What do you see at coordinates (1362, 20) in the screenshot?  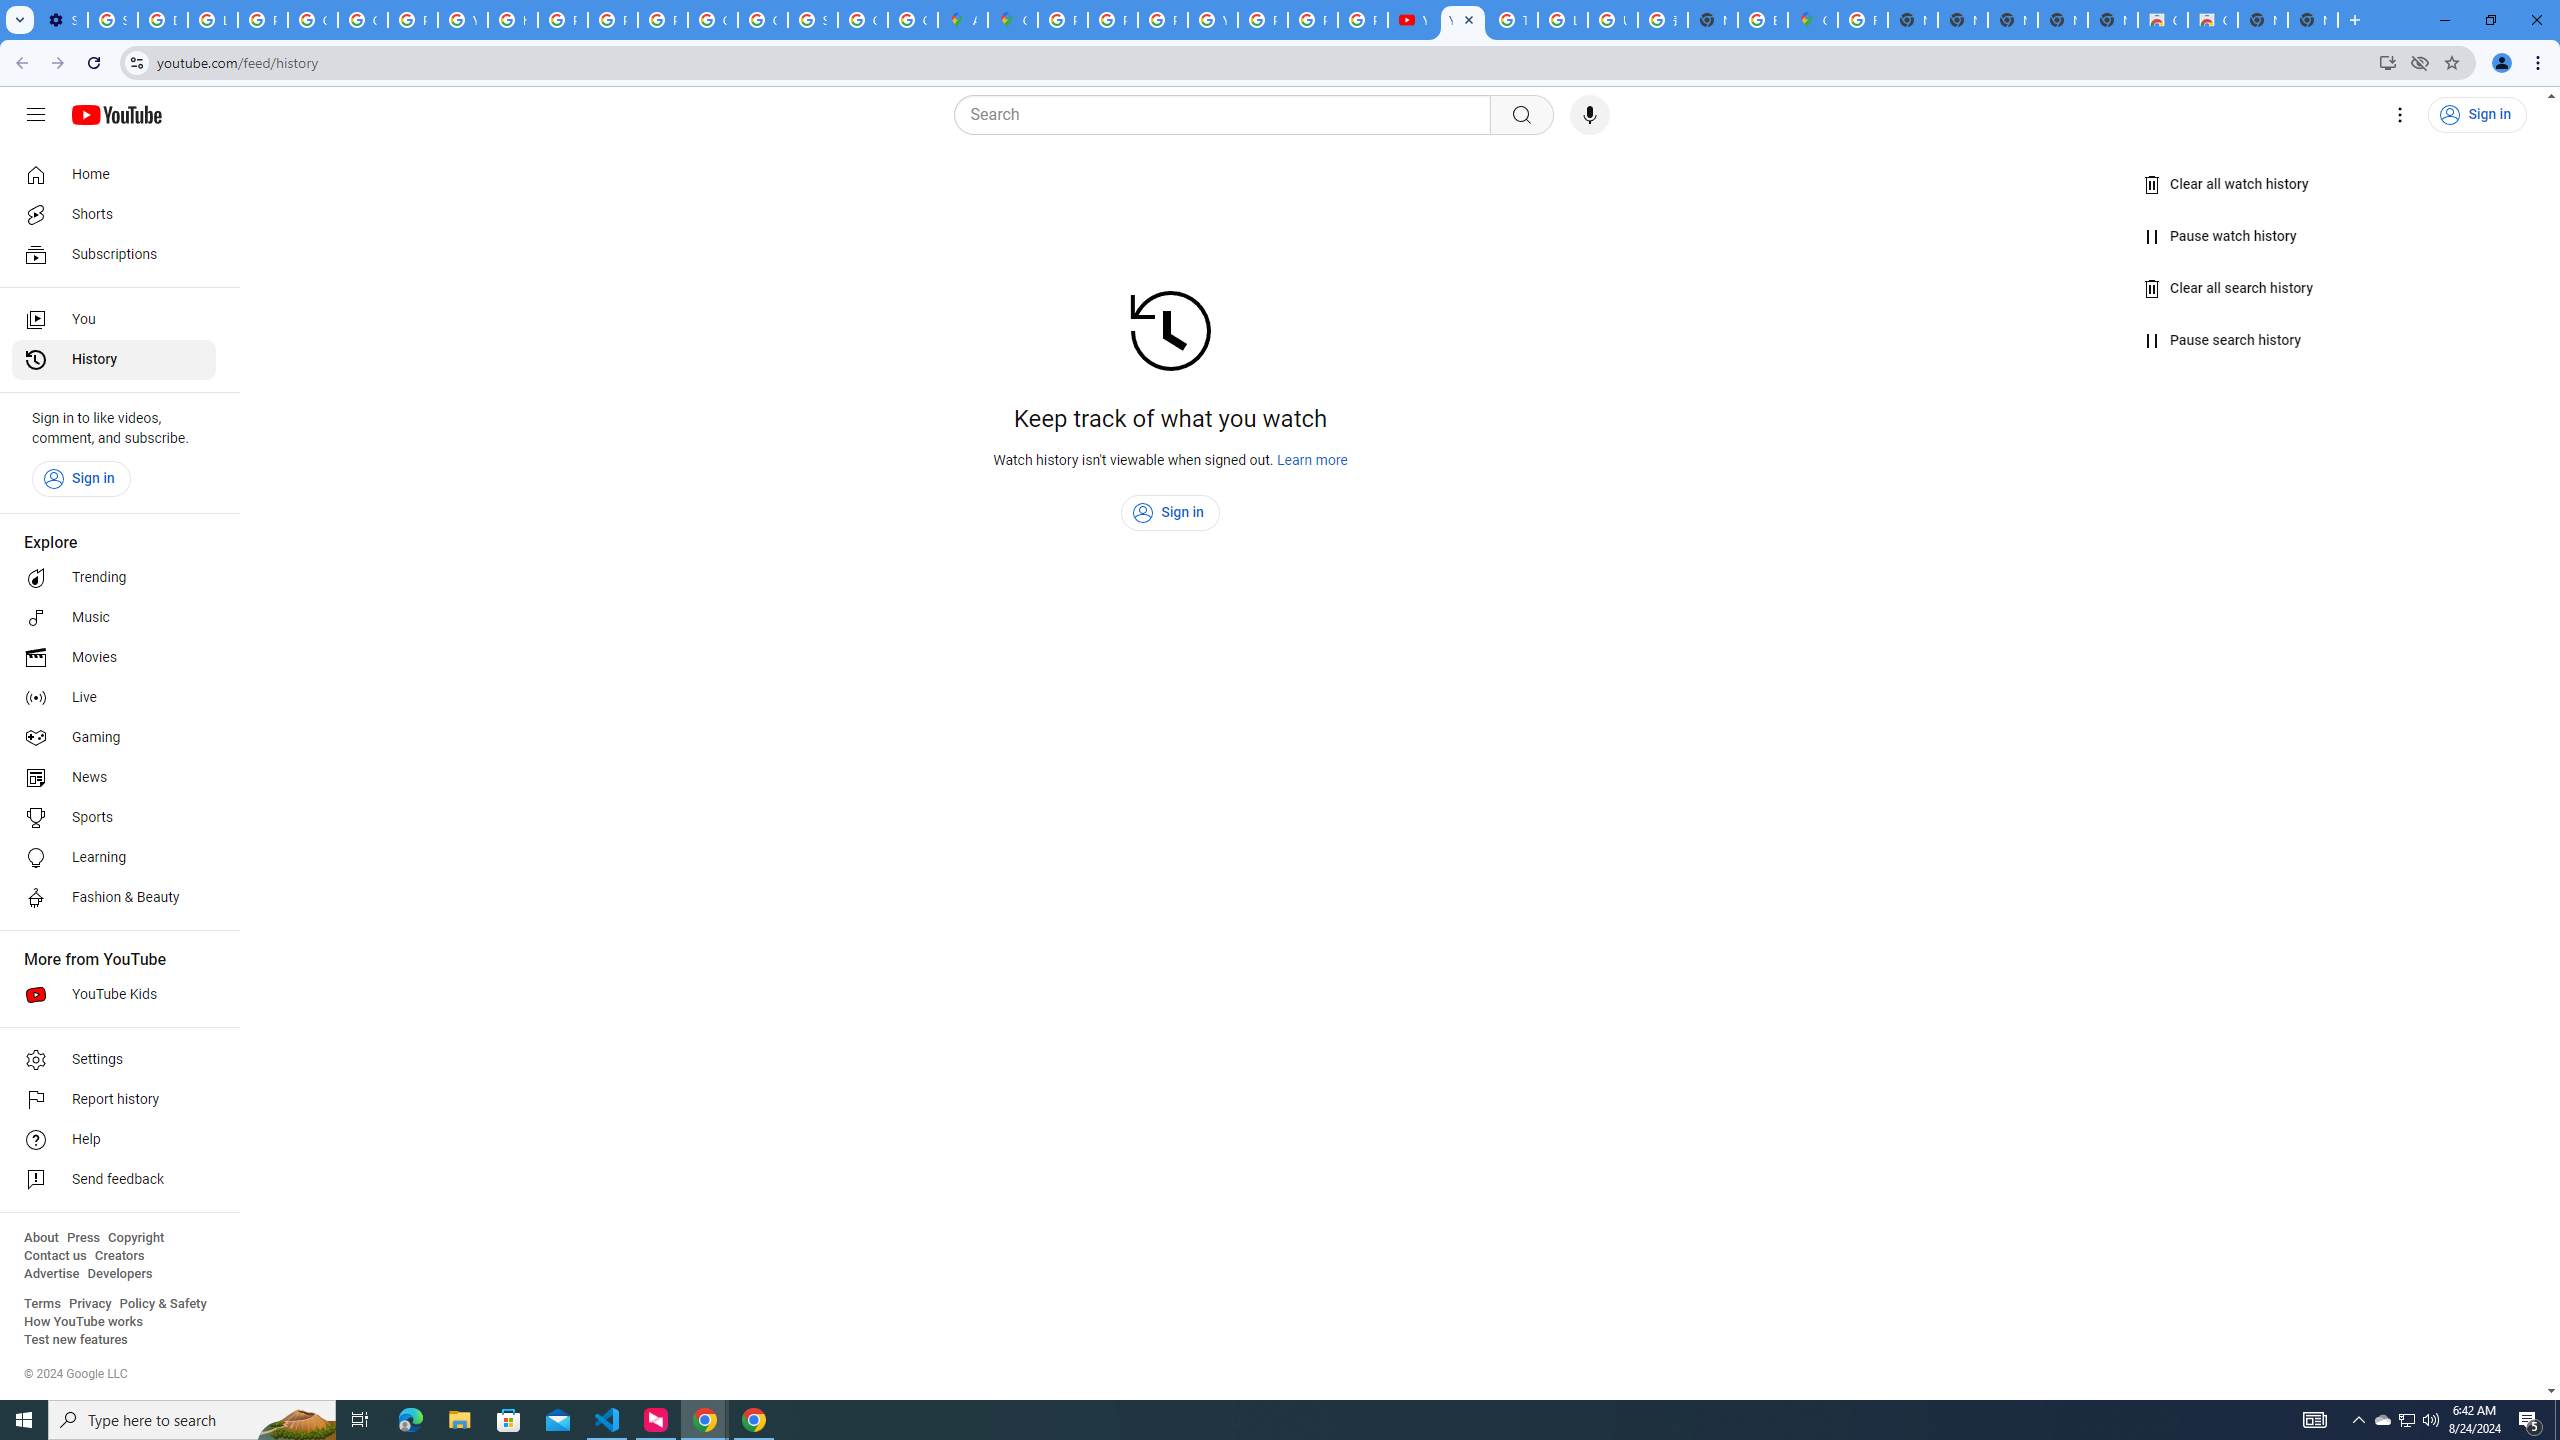 I see `Privacy Checkup` at bounding box center [1362, 20].